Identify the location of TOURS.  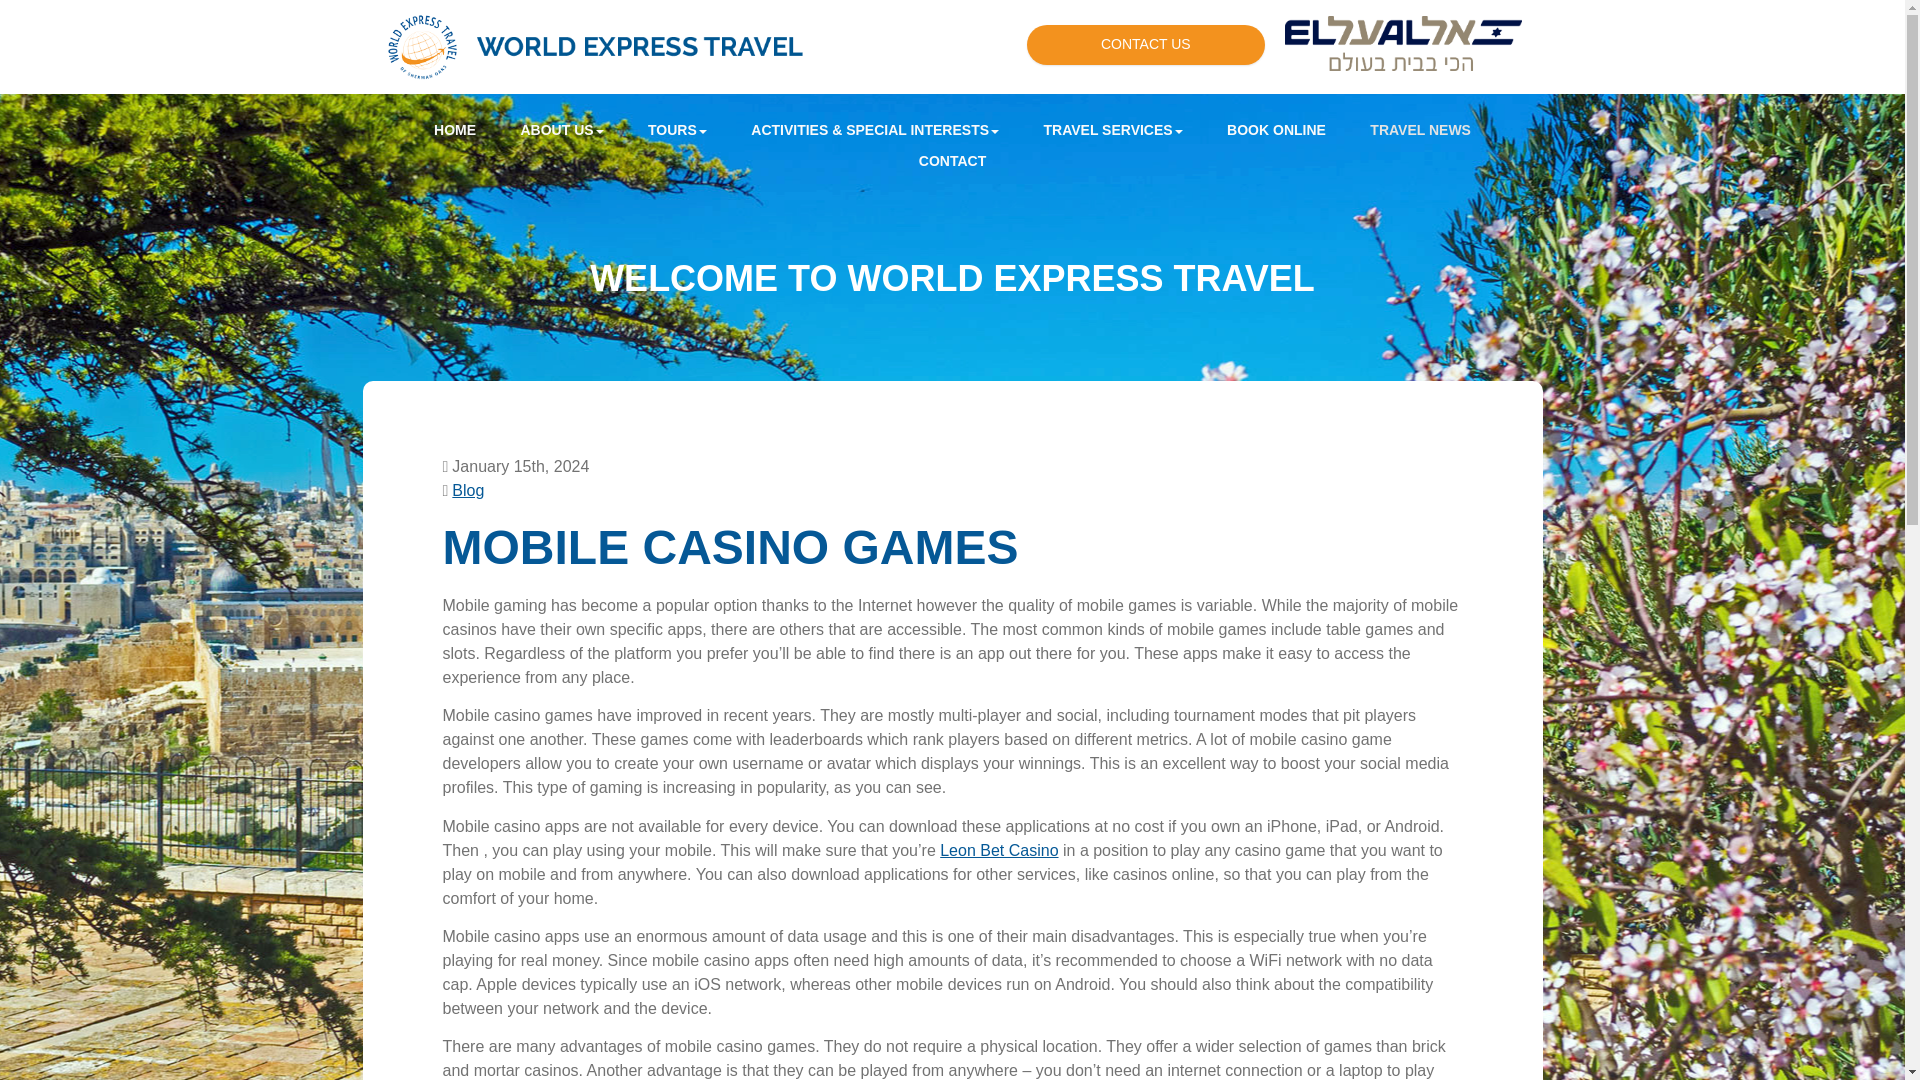
(677, 130).